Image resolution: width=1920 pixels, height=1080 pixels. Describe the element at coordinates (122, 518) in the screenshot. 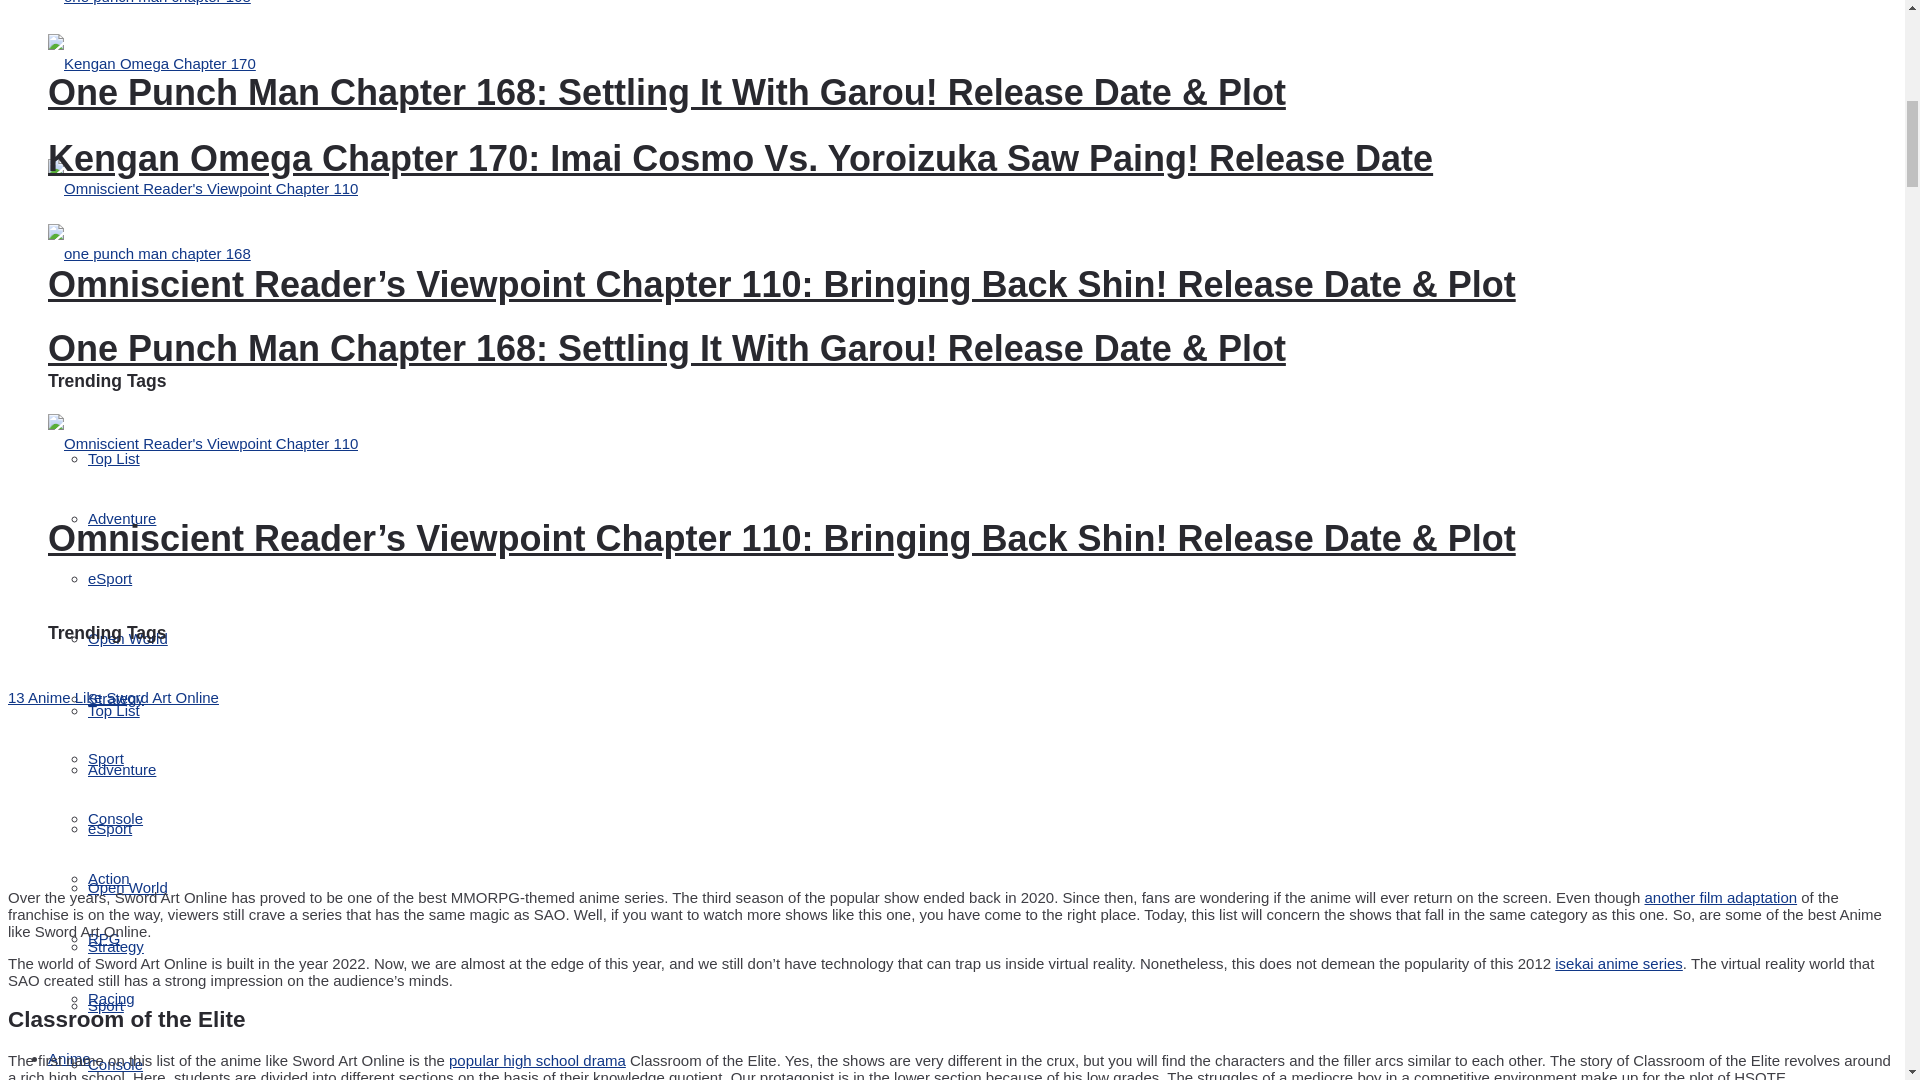

I see `Adventure` at that location.